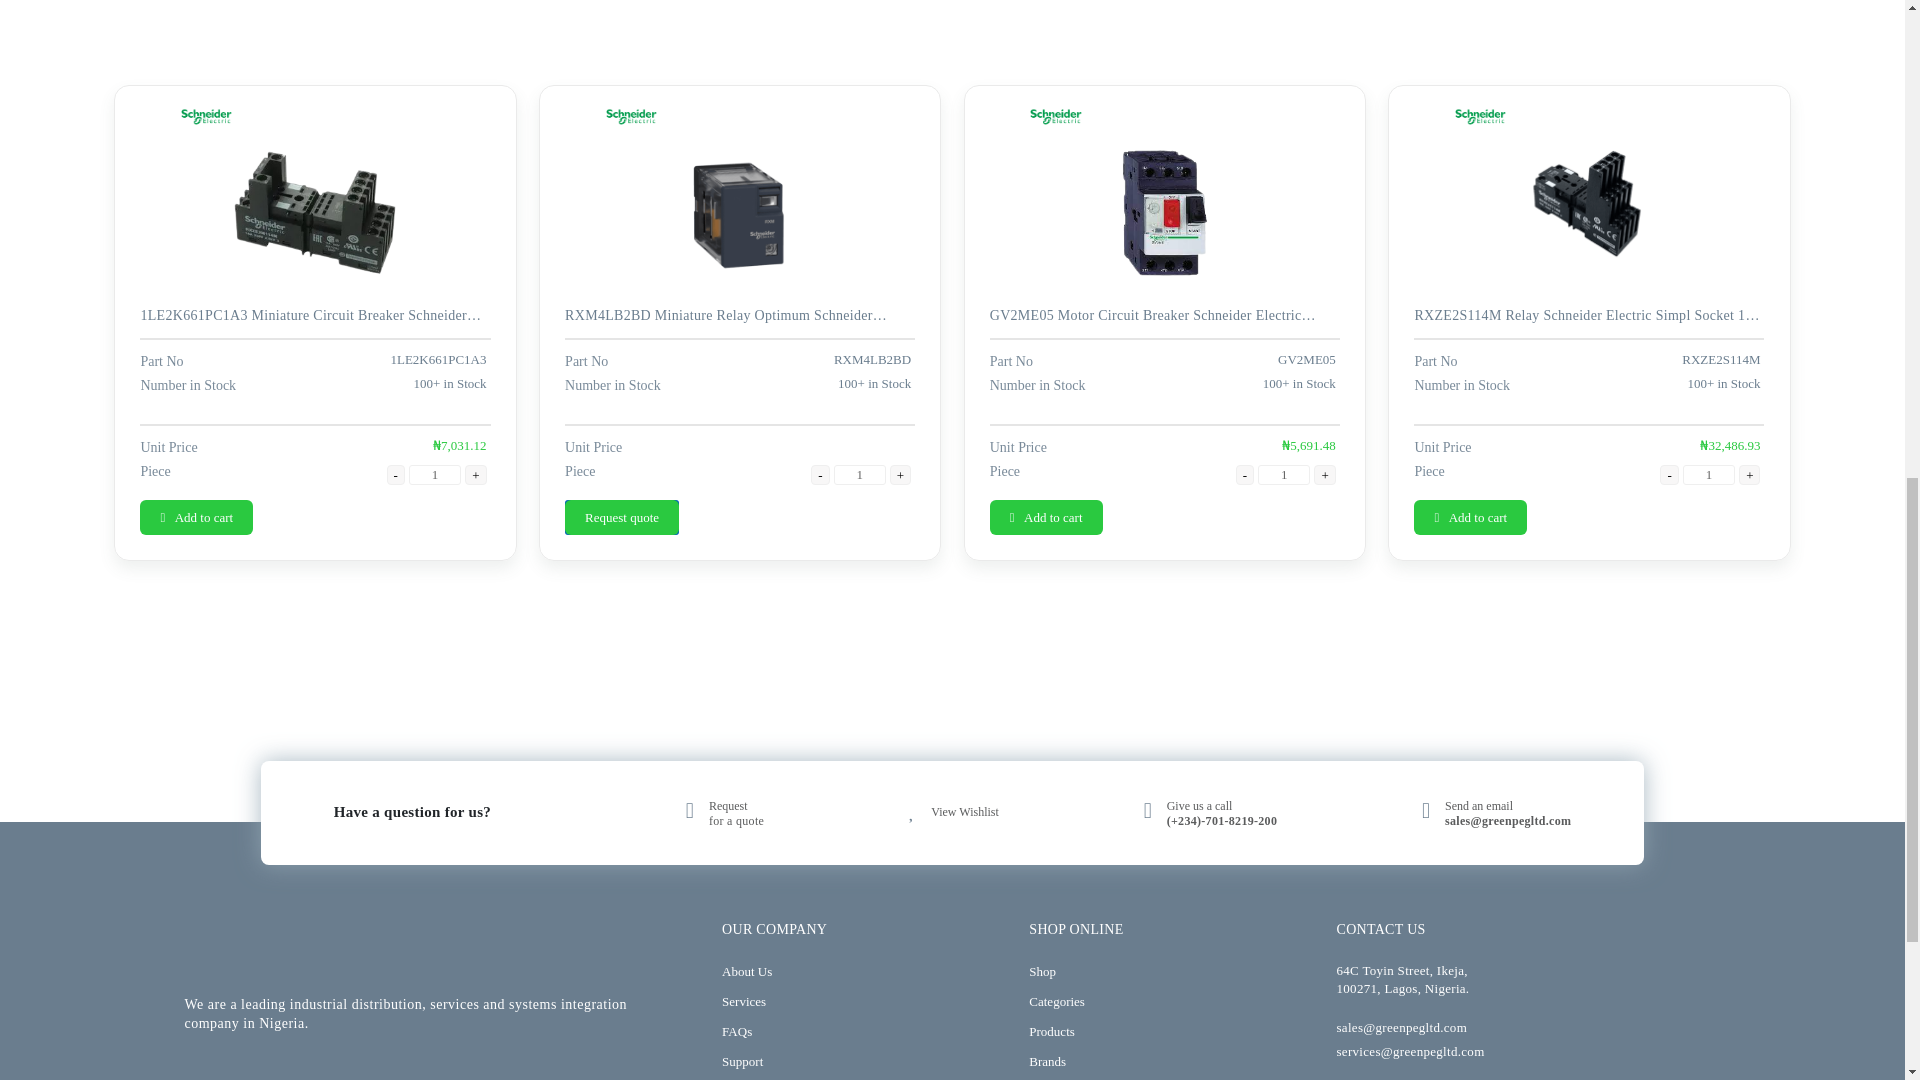 This screenshot has width=1920, height=1080. What do you see at coordinates (859, 474) in the screenshot?
I see `1` at bounding box center [859, 474].